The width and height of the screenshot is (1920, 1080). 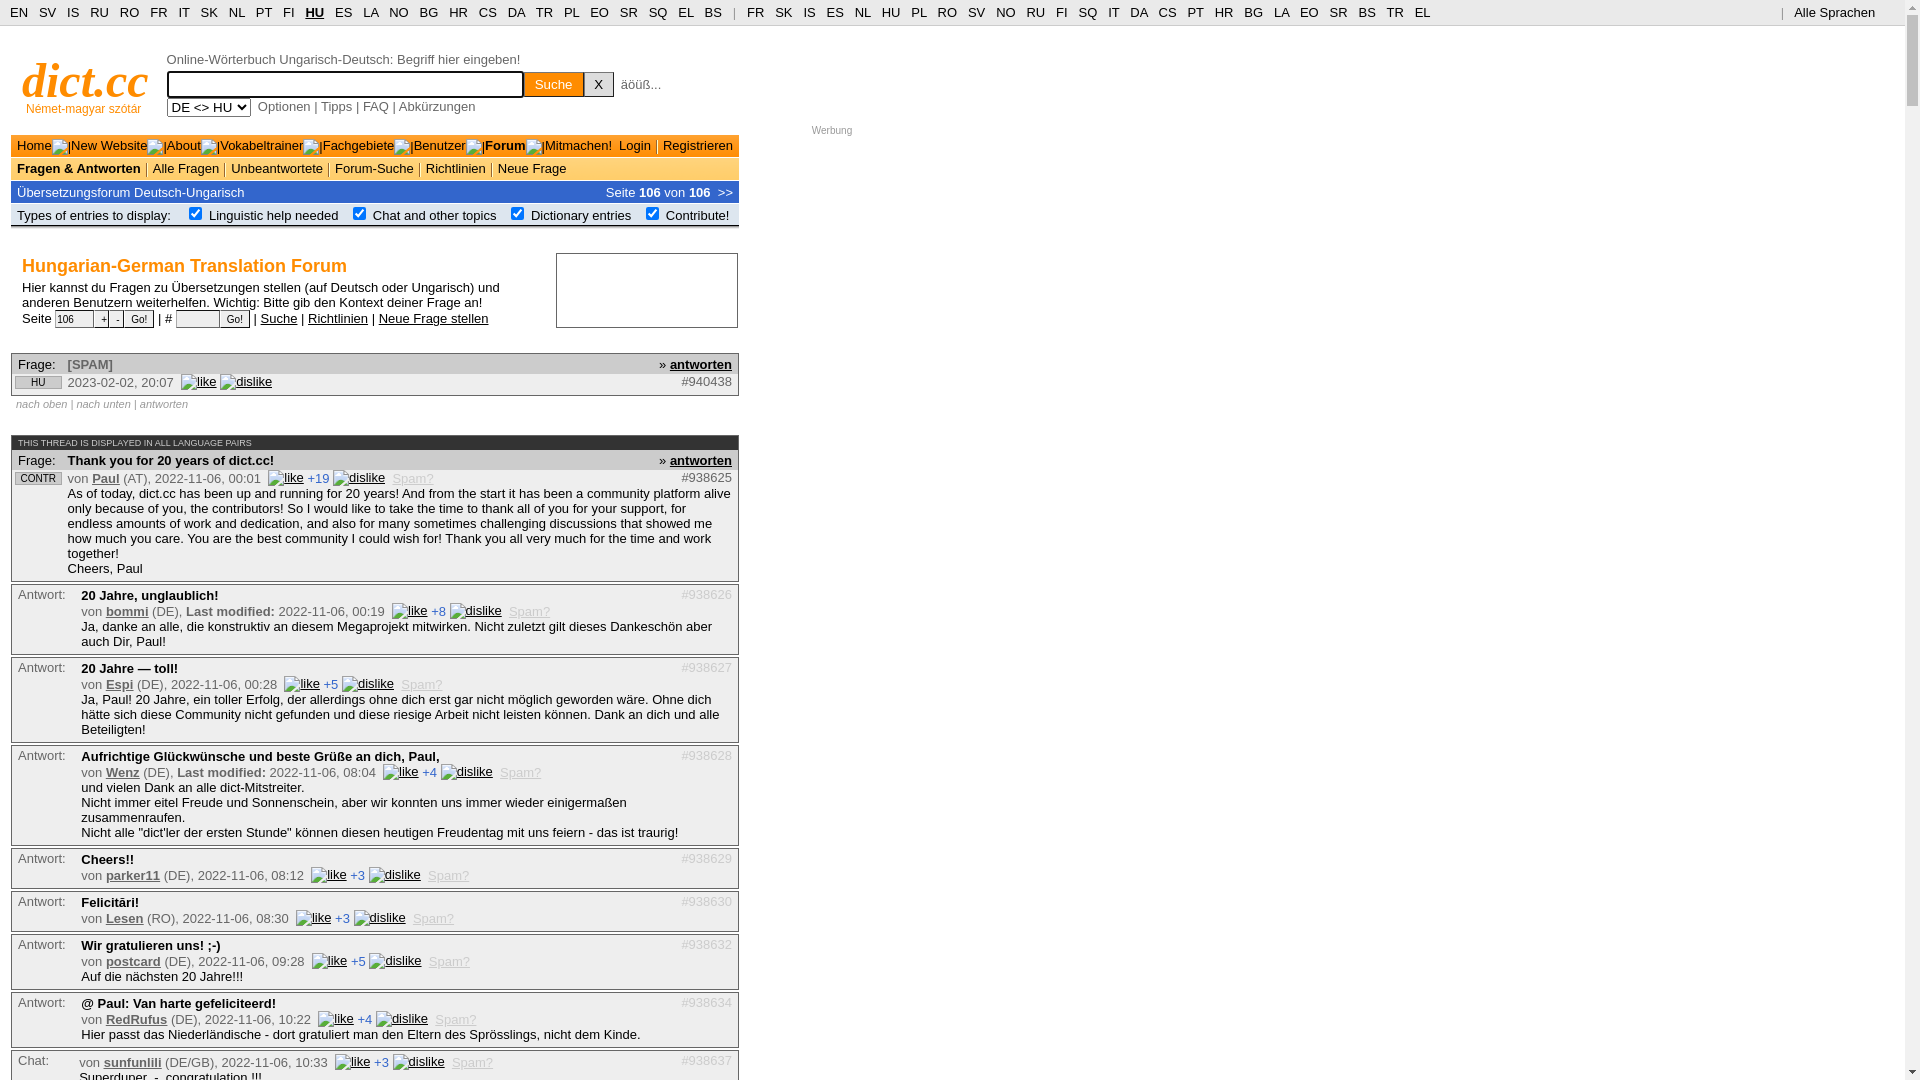 What do you see at coordinates (706, 944) in the screenshot?
I see `#938632` at bounding box center [706, 944].